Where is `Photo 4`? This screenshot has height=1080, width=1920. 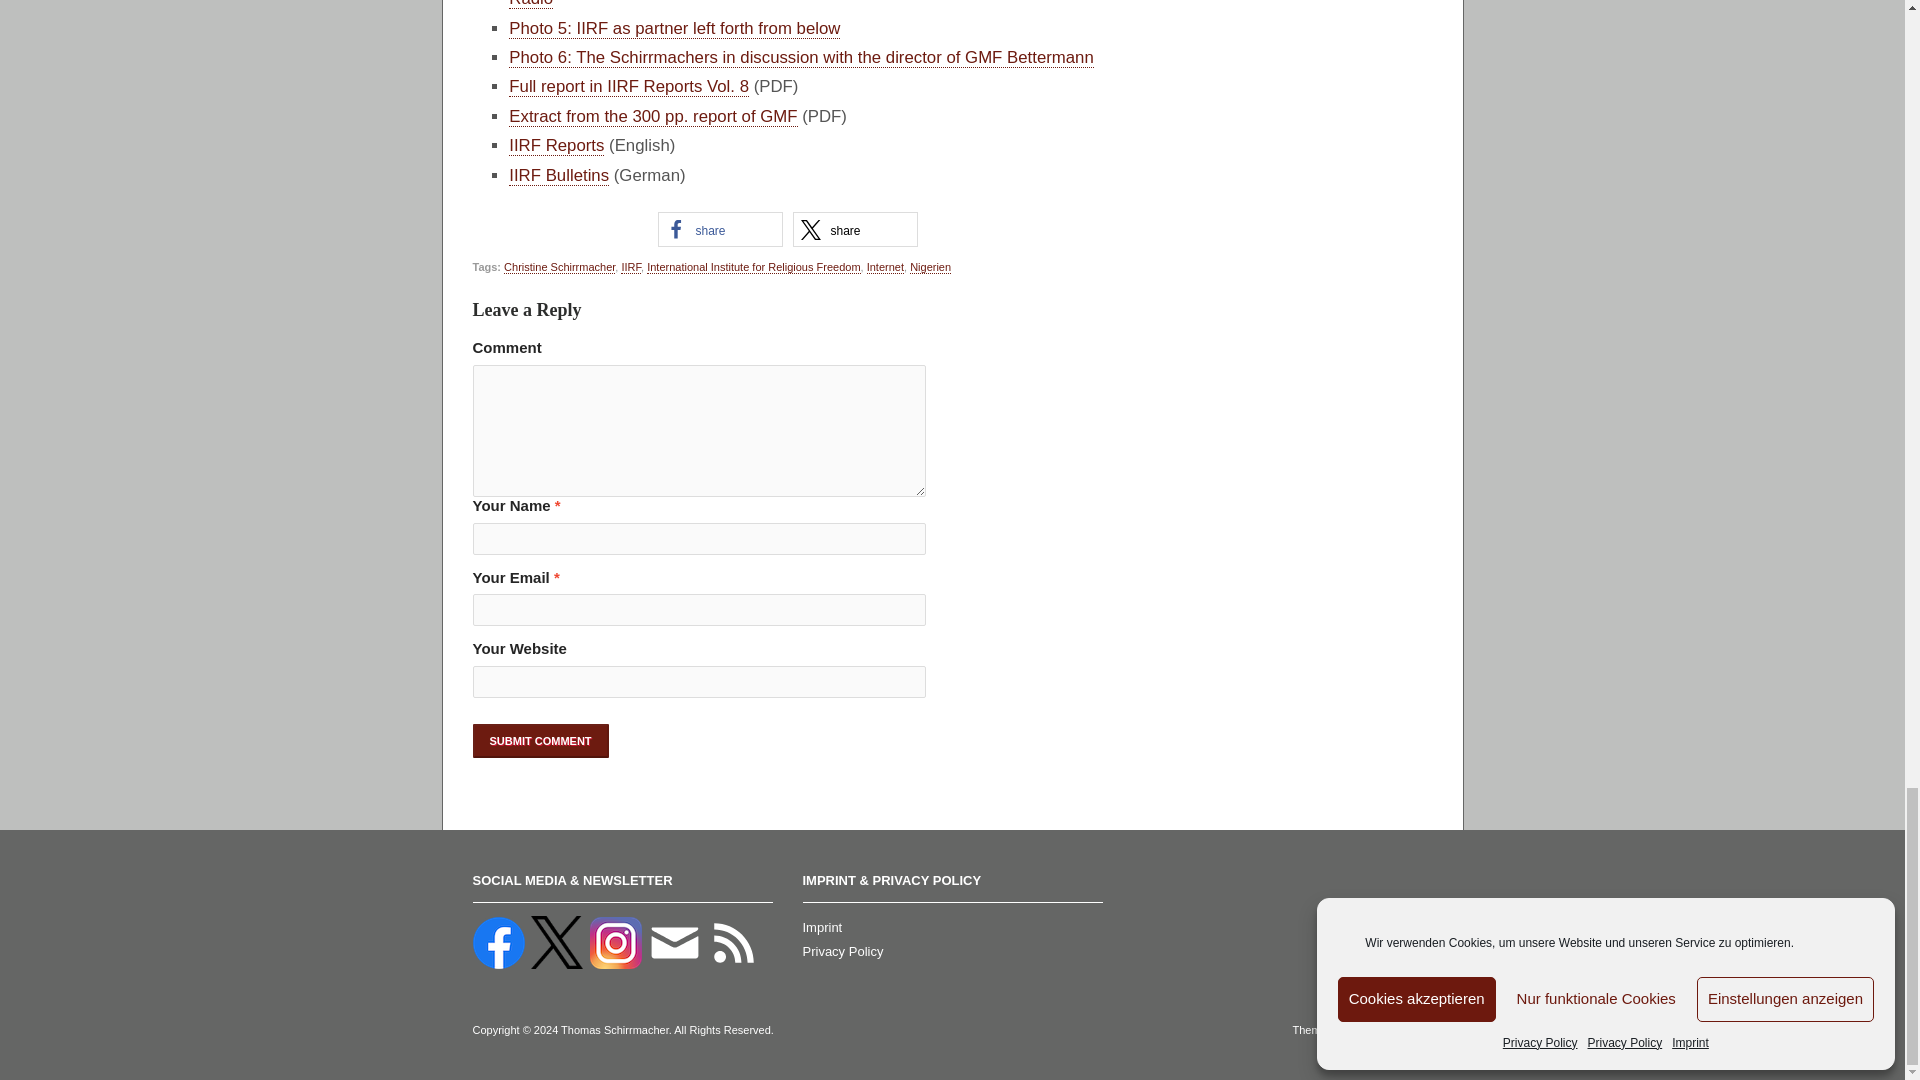 Photo 4 is located at coordinates (790, 4).